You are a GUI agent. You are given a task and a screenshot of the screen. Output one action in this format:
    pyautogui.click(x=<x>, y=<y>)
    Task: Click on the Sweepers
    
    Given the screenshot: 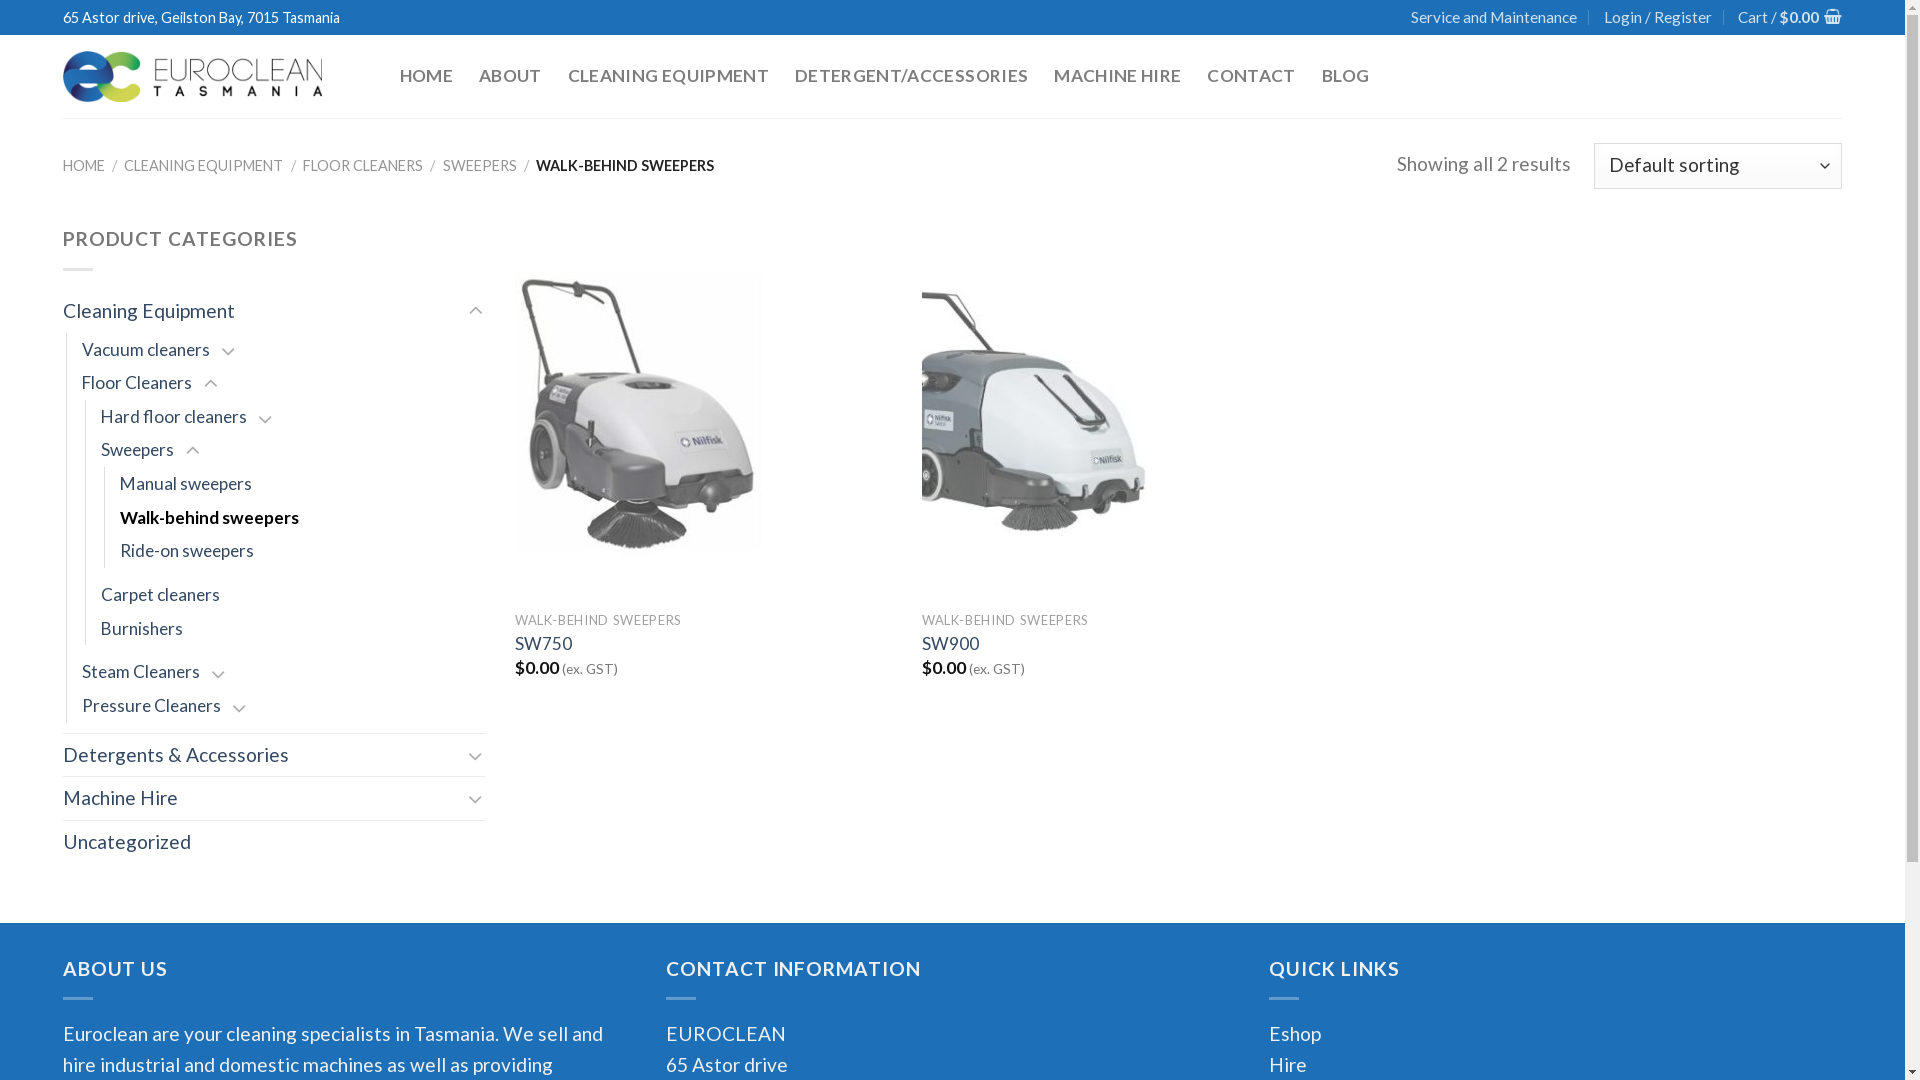 What is the action you would take?
    pyautogui.click(x=138, y=450)
    